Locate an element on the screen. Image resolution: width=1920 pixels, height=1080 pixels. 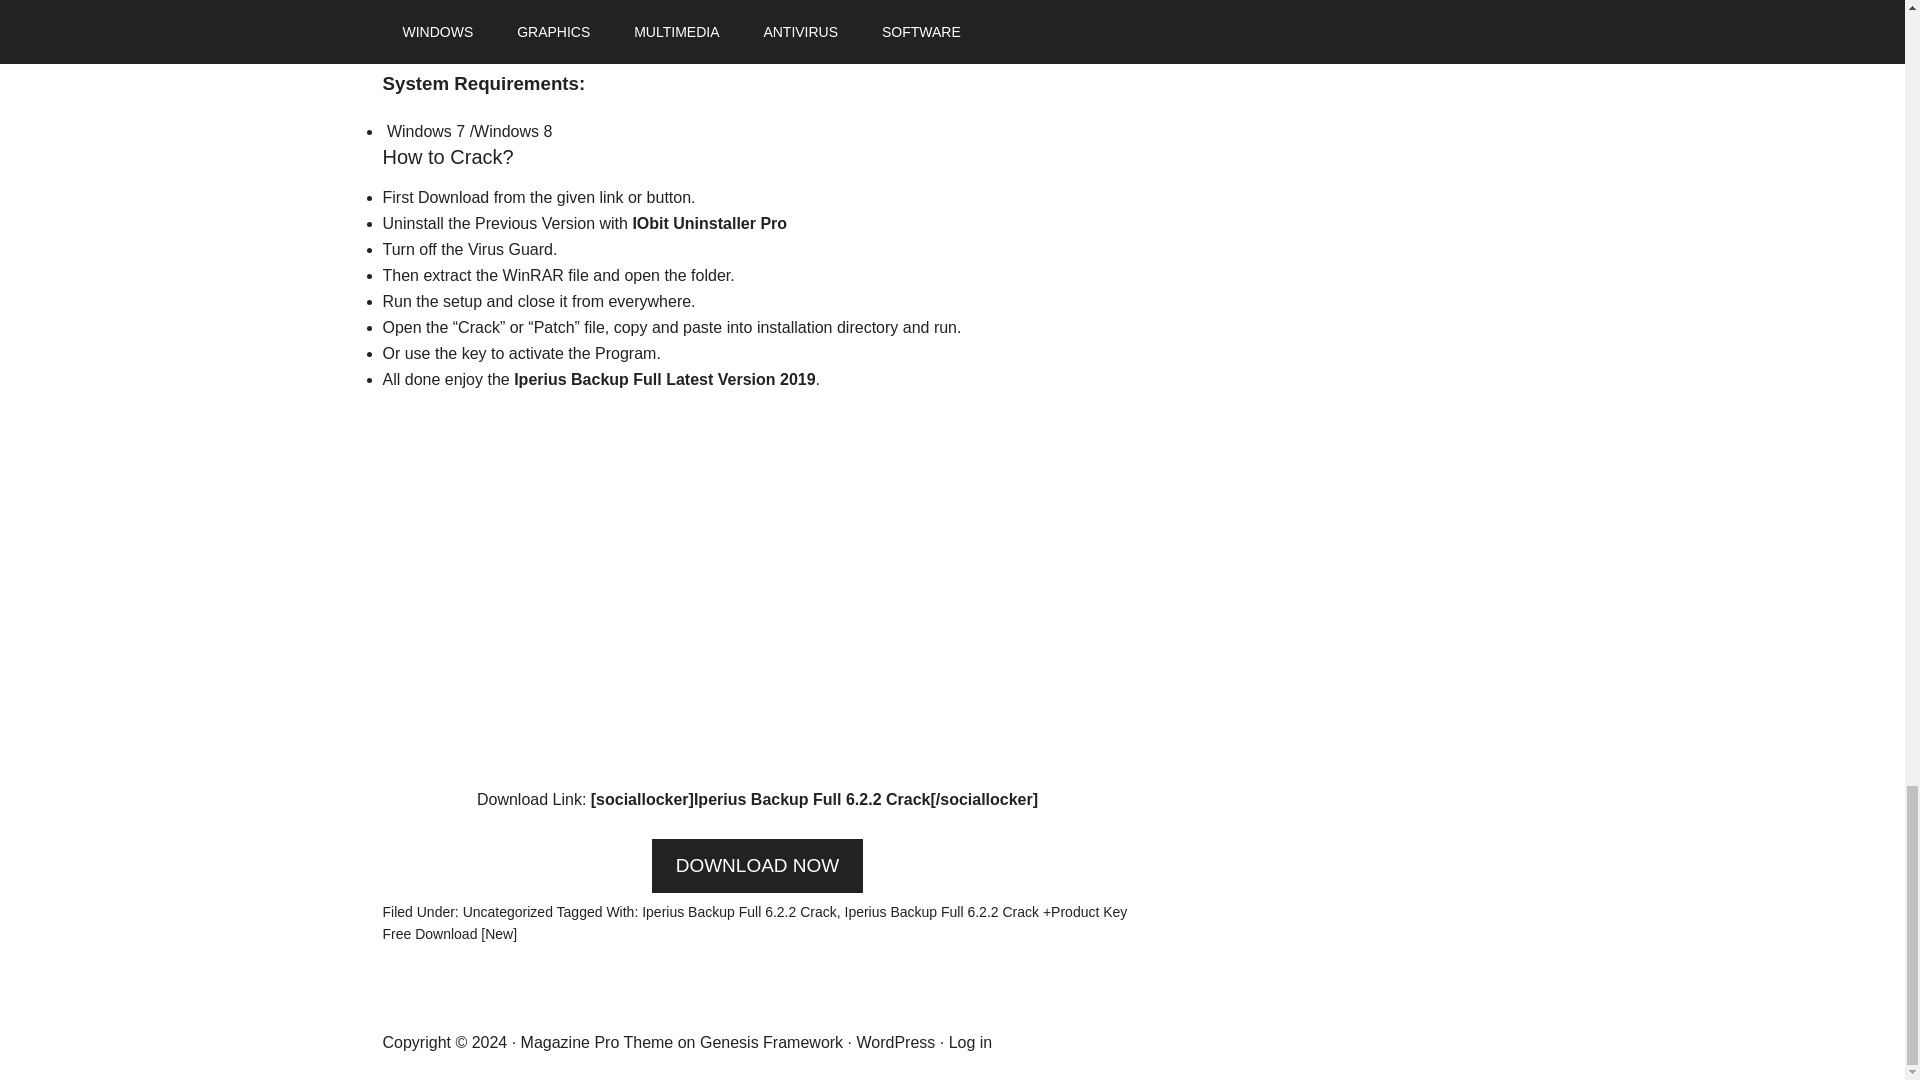
Download is located at coordinates (454, 198).